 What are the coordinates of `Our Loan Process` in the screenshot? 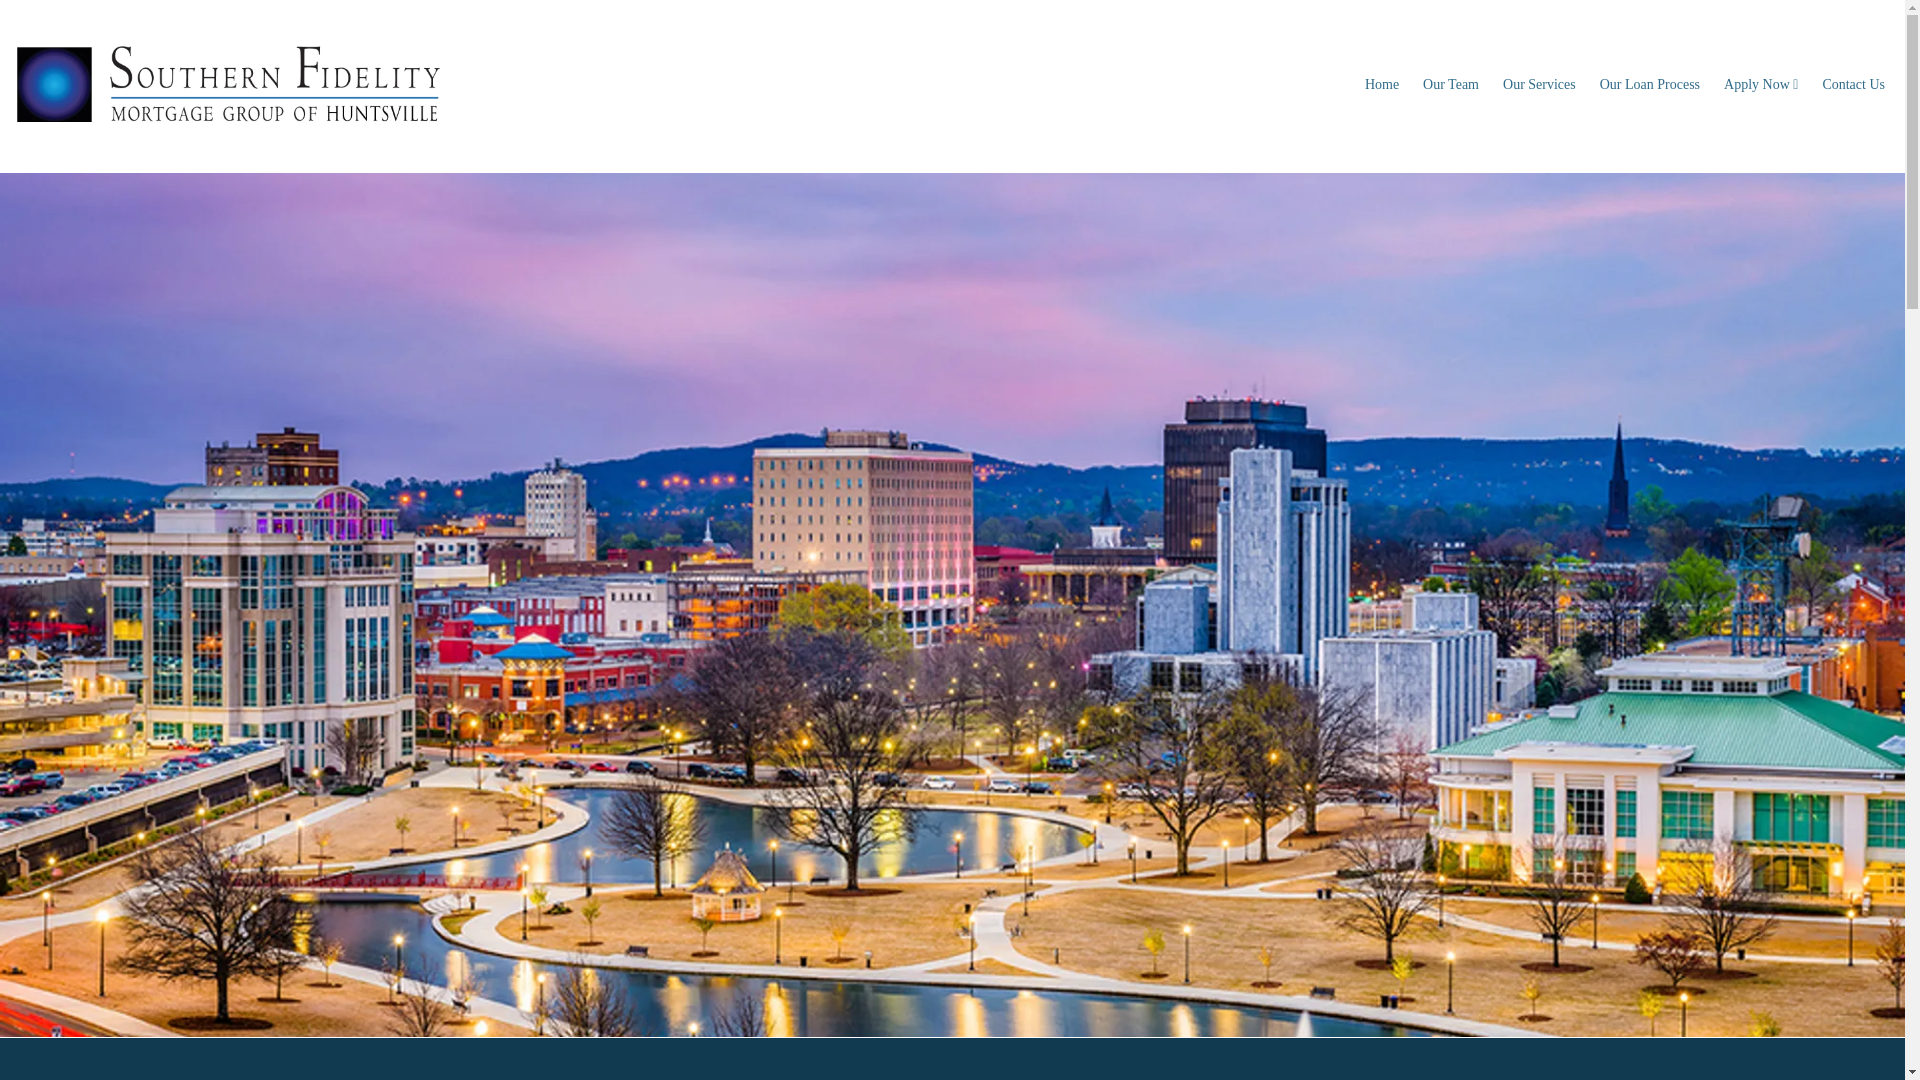 It's located at (1650, 86).